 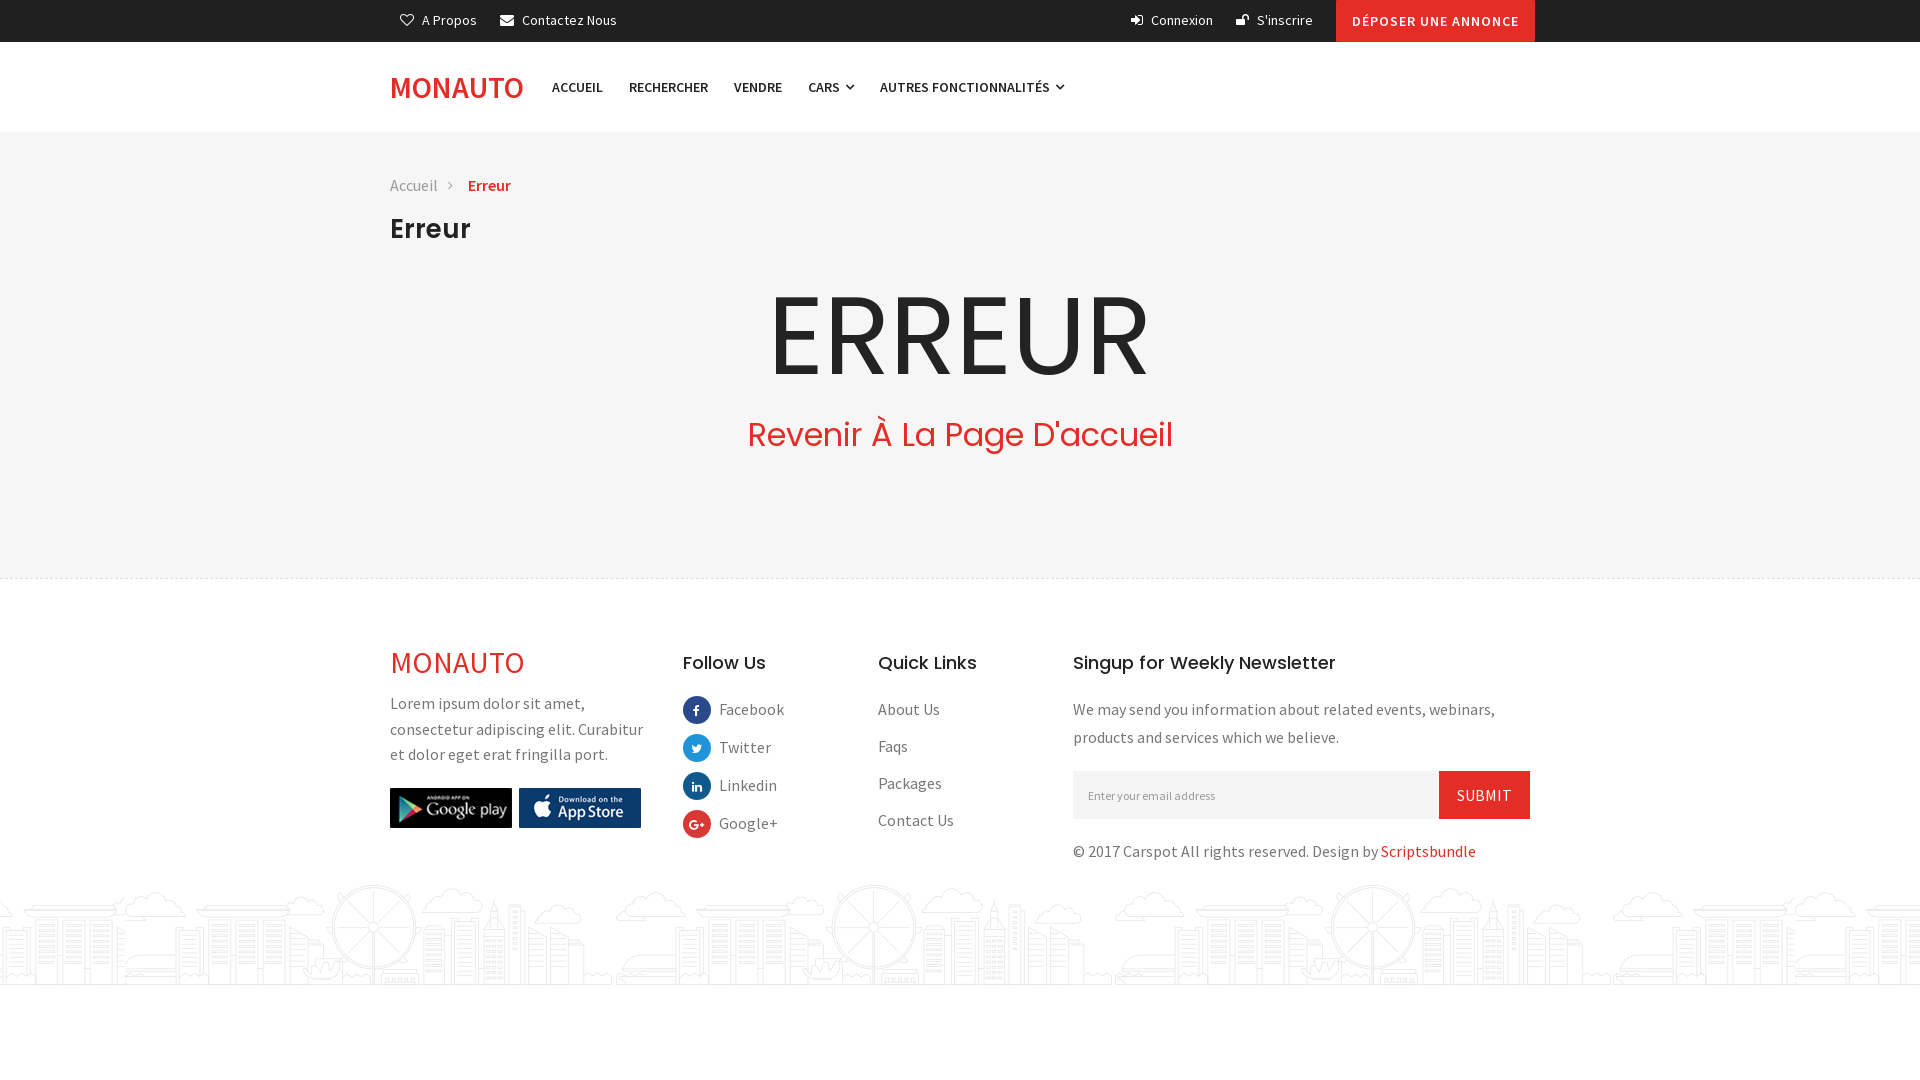 I want to click on CARS, so click(x=831, y=87).